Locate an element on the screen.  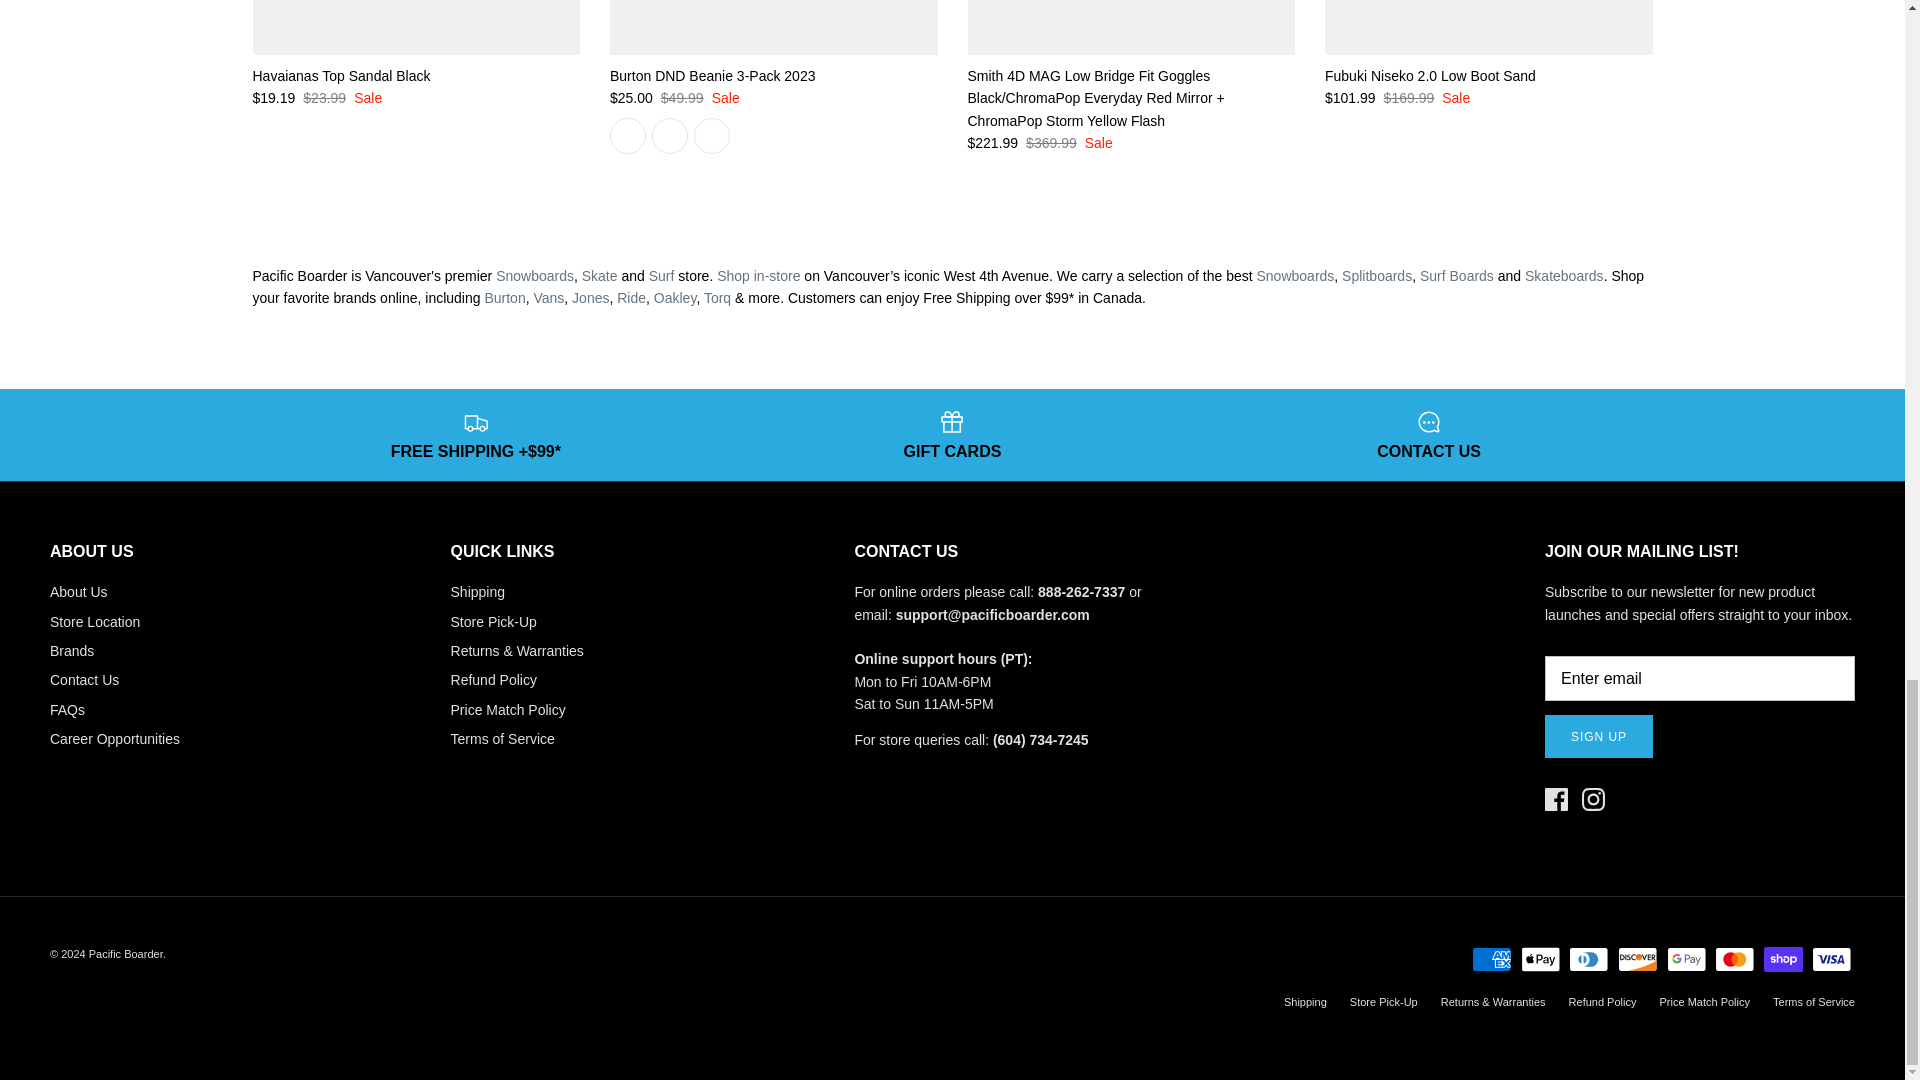
Facebook is located at coordinates (1556, 800).